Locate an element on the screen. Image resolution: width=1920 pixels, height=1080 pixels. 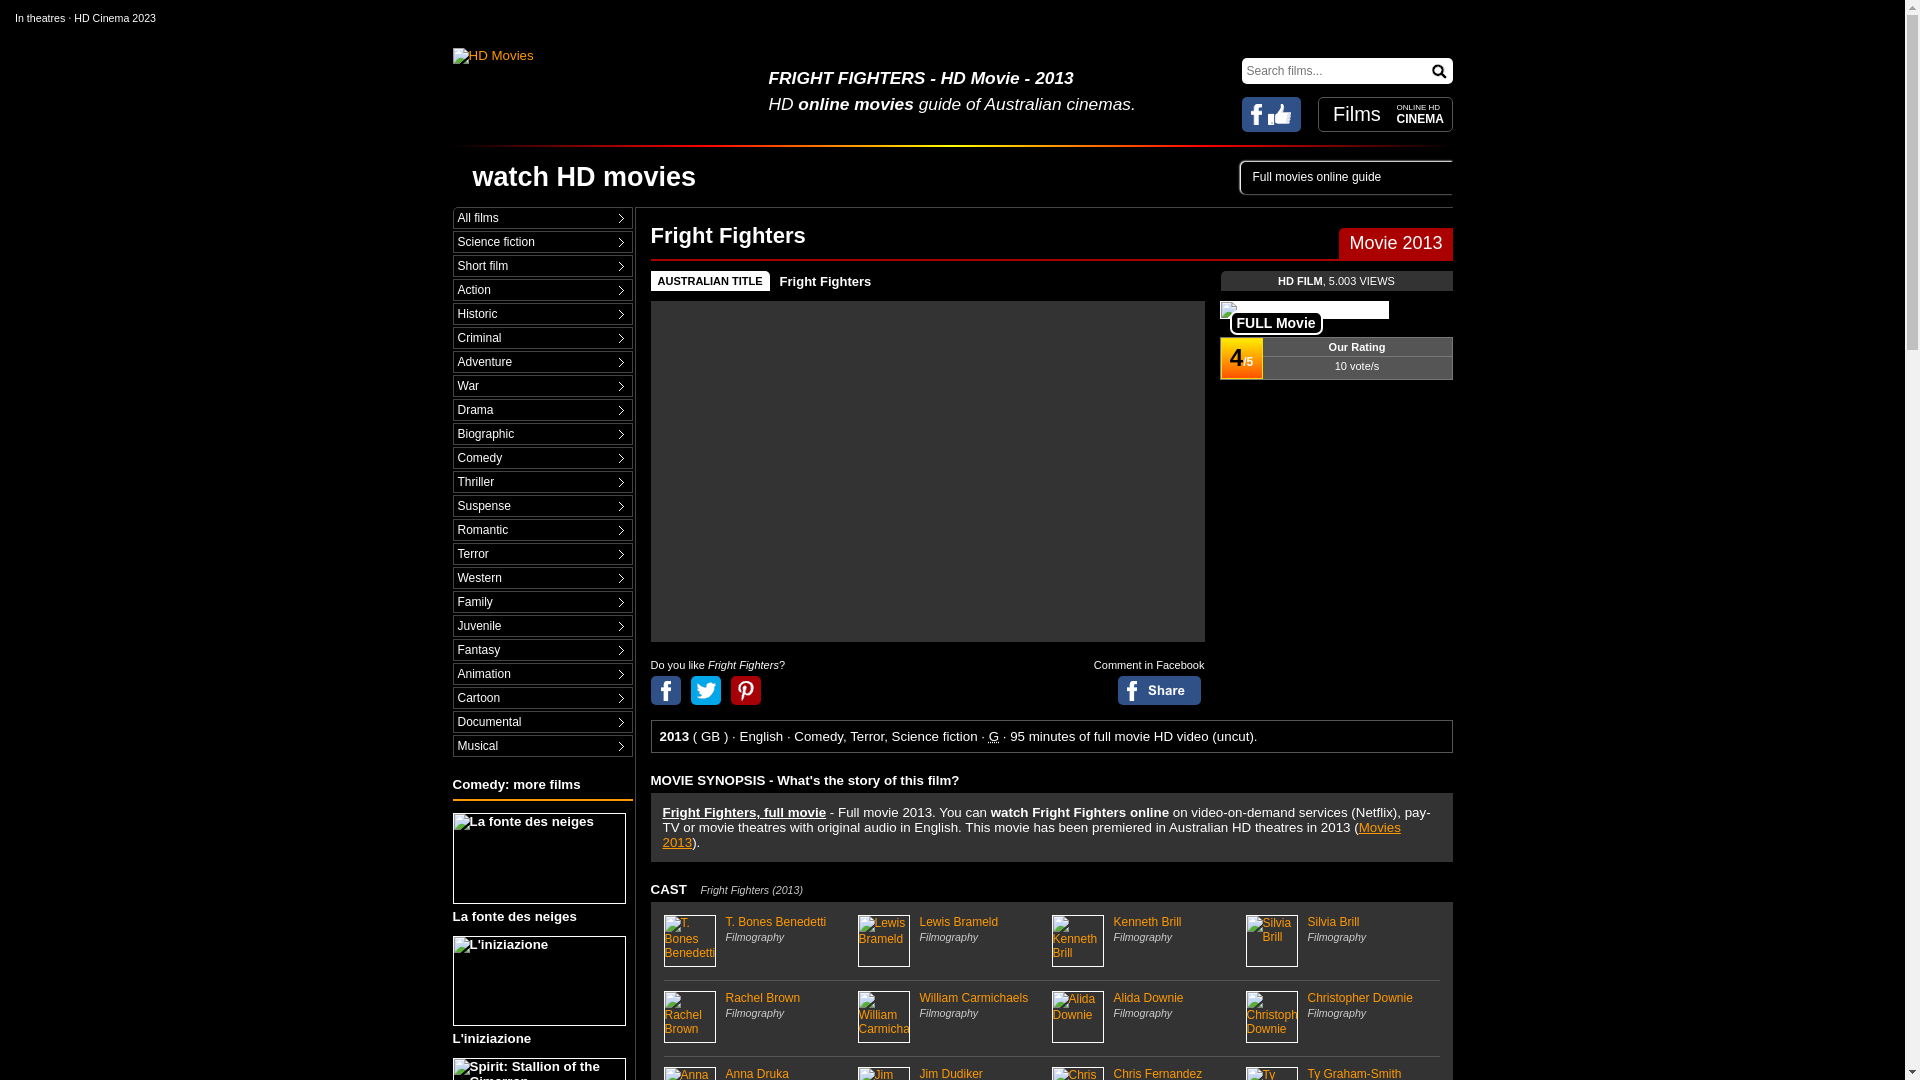
Suspense is located at coordinates (542, 506).